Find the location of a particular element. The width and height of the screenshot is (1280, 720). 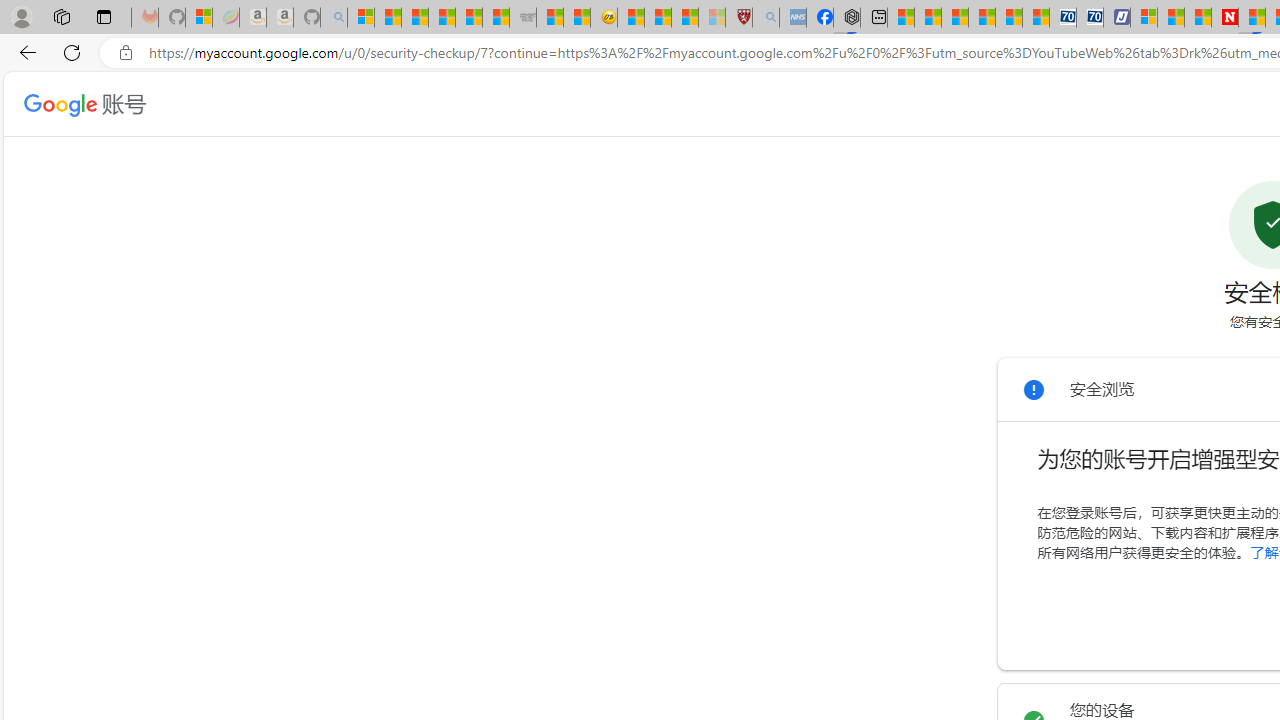

12 Popular Science Lies that Must be Corrected - Sleeping is located at coordinates (711, 18).